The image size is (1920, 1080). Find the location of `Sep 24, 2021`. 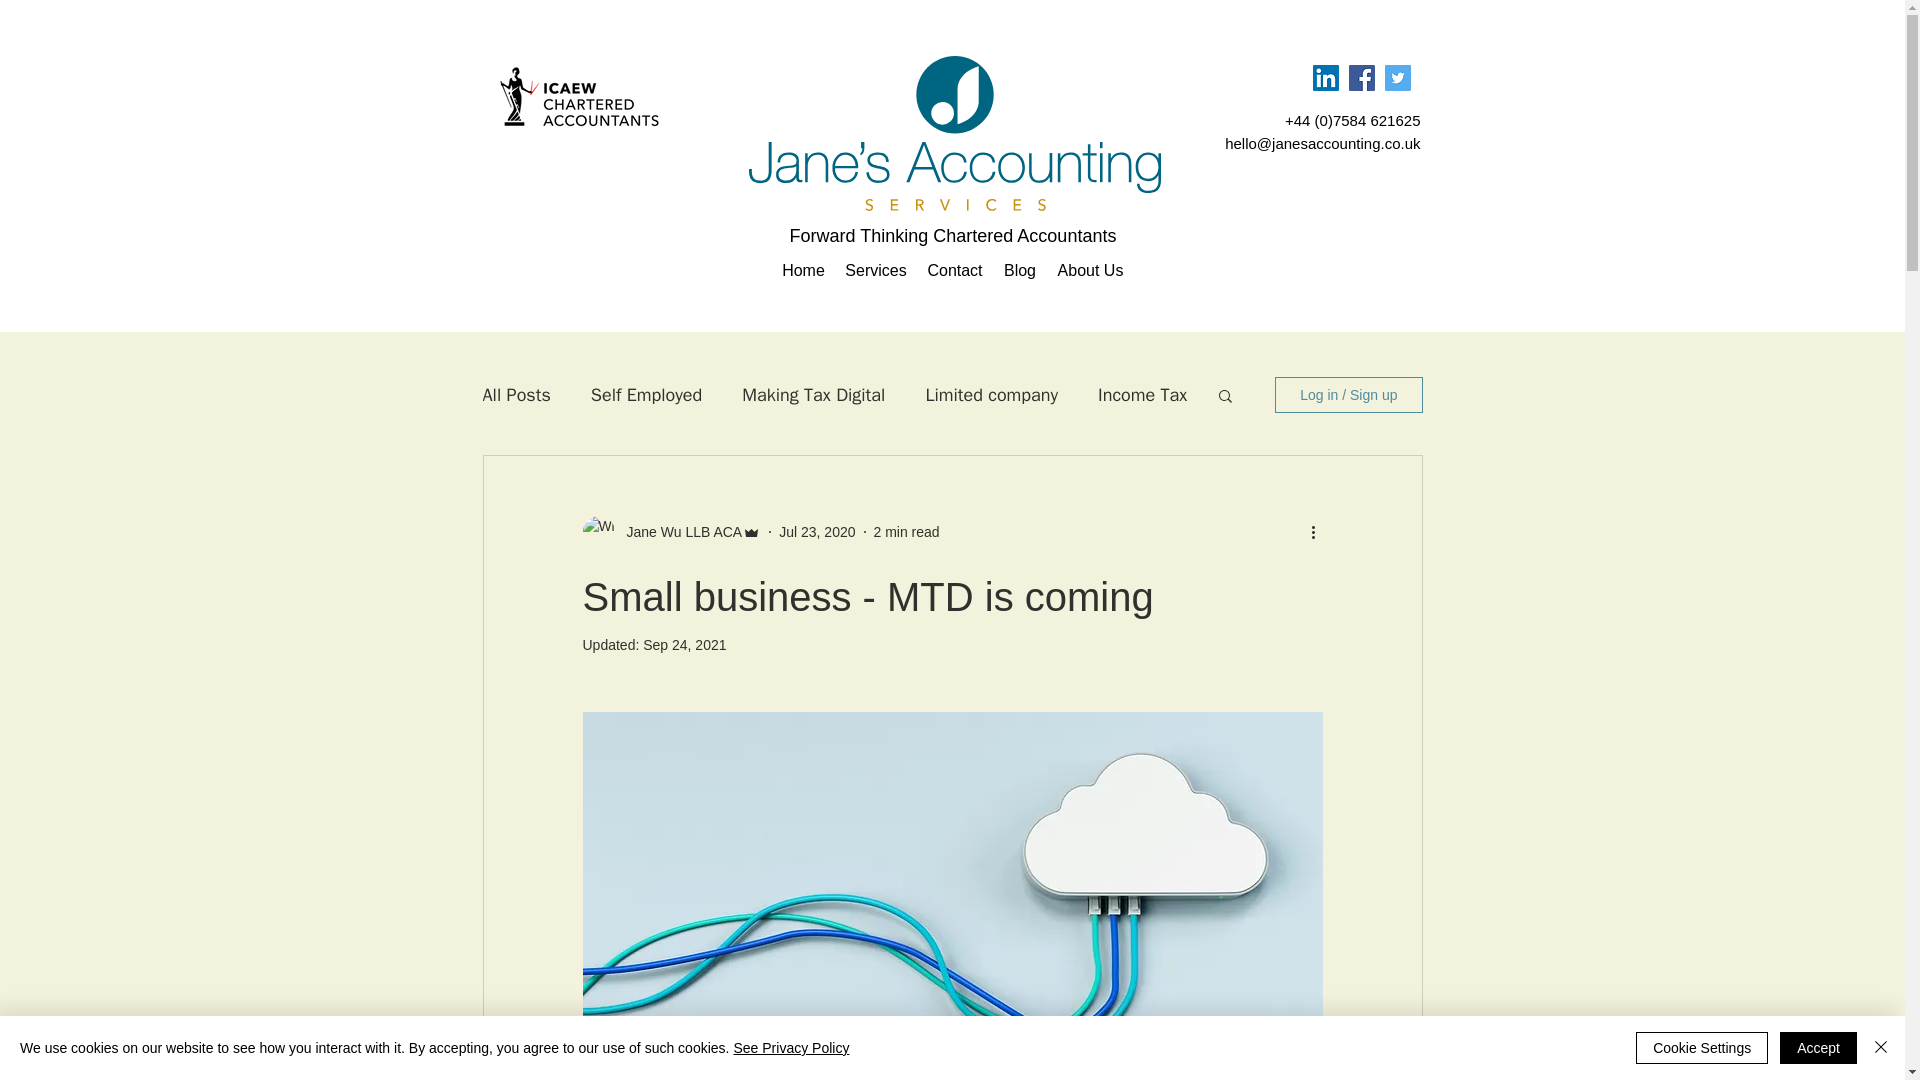

Sep 24, 2021 is located at coordinates (684, 645).